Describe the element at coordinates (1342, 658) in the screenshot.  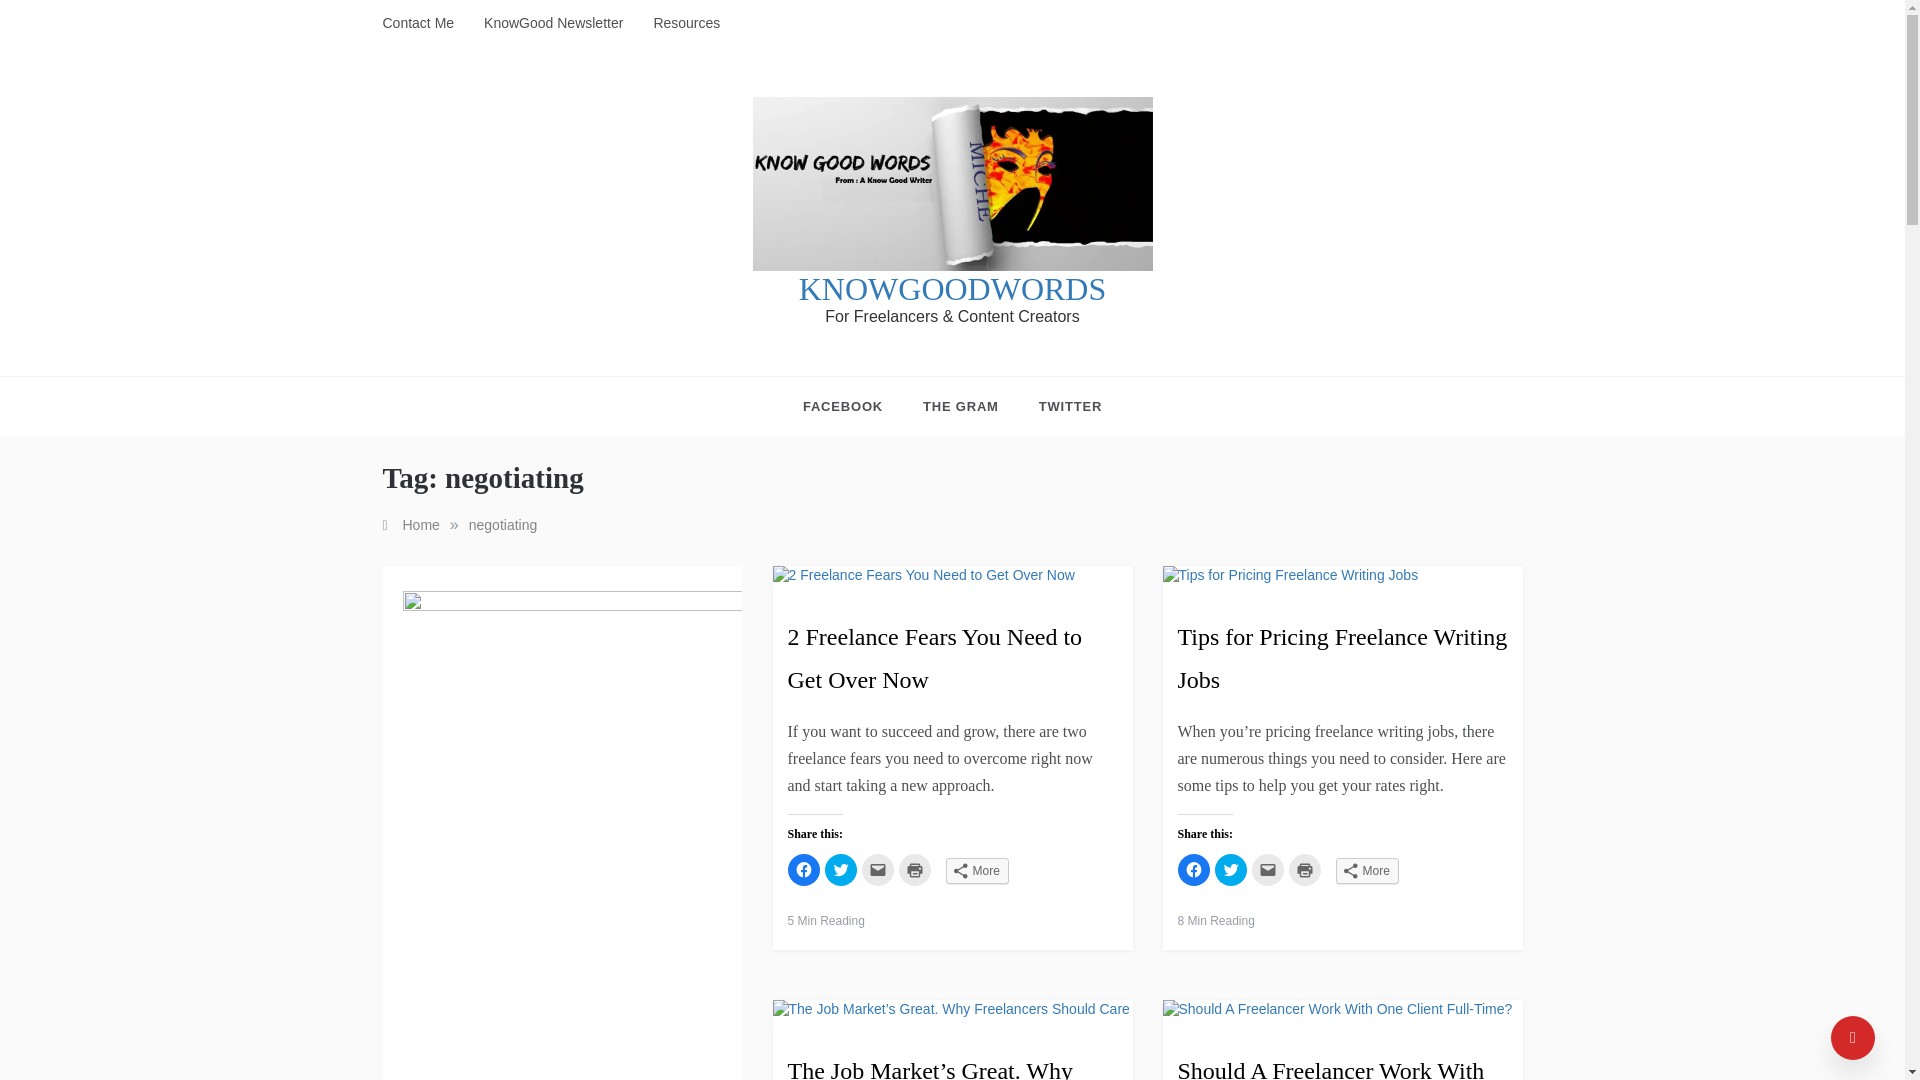
I see `Tips for Pricing Freelance Writing Jobs` at that location.